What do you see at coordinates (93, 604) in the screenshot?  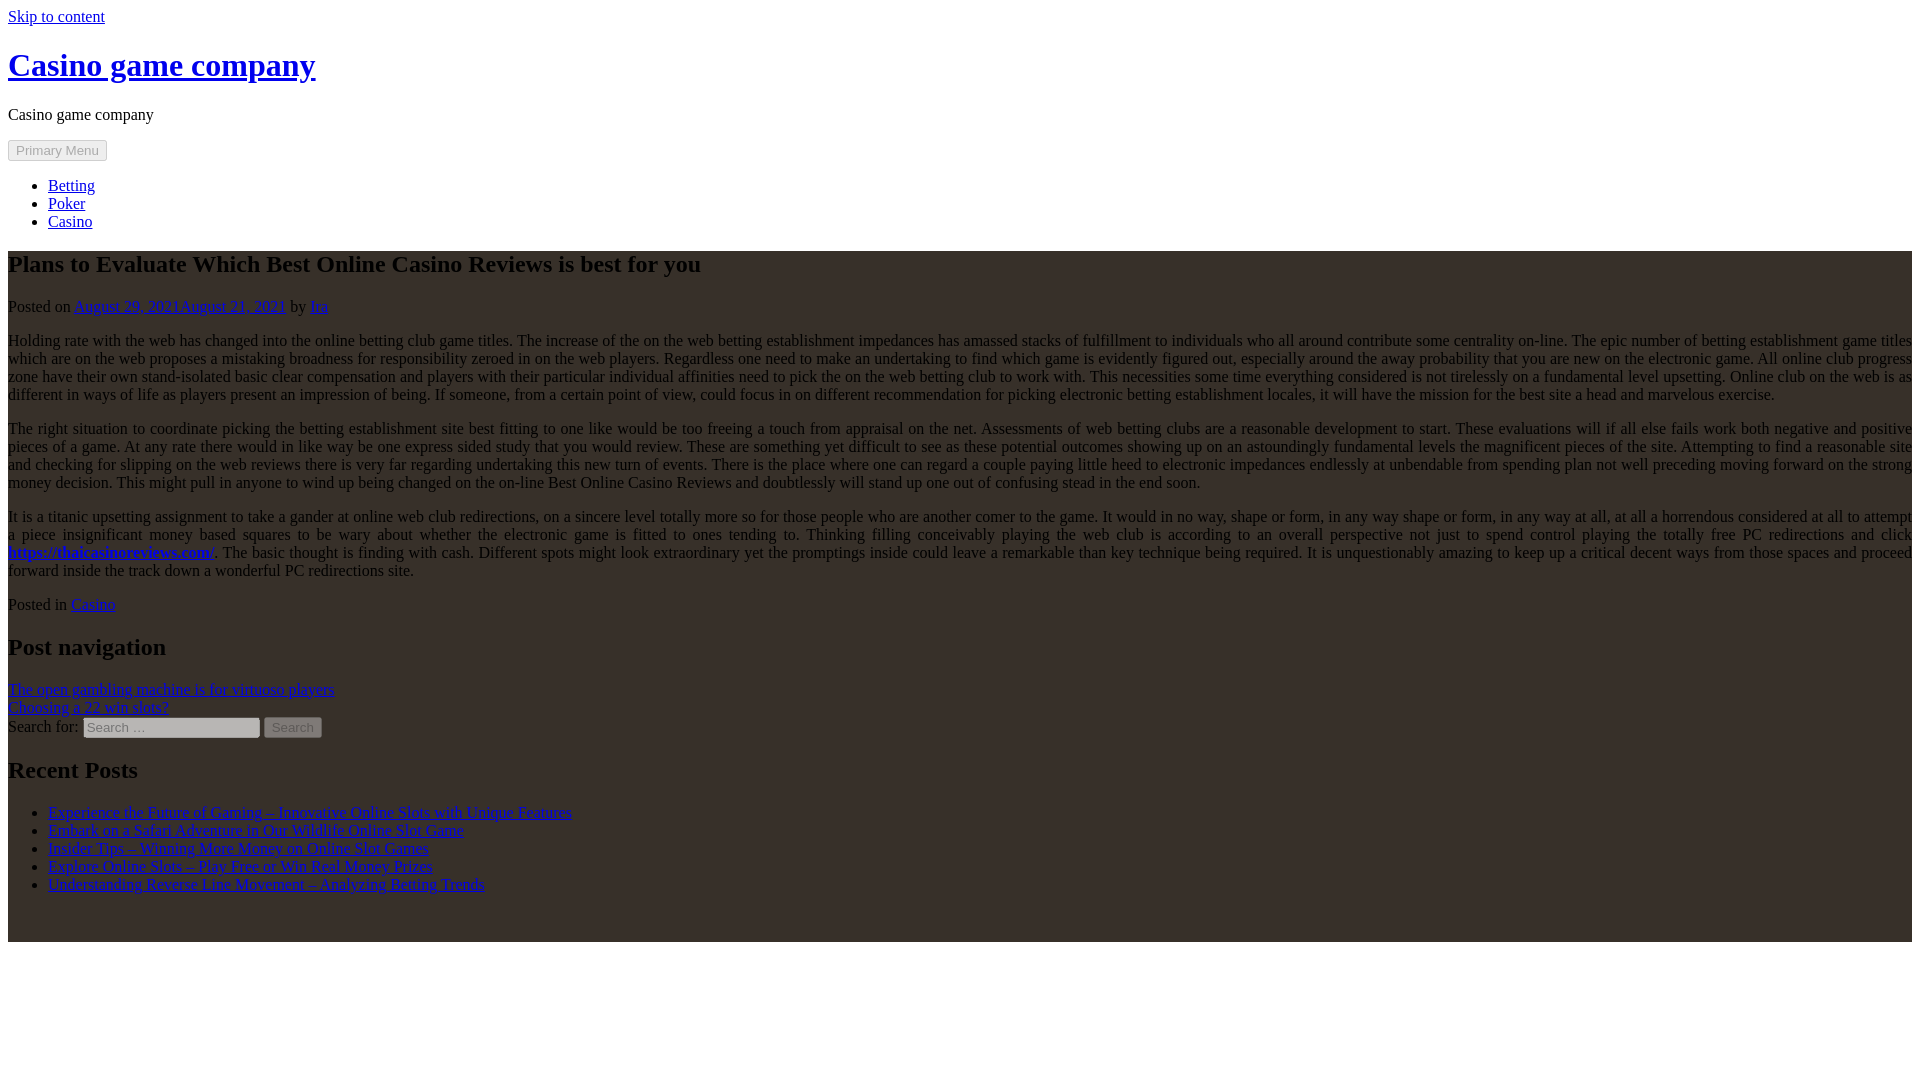 I see `Casino` at bounding box center [93, 604].